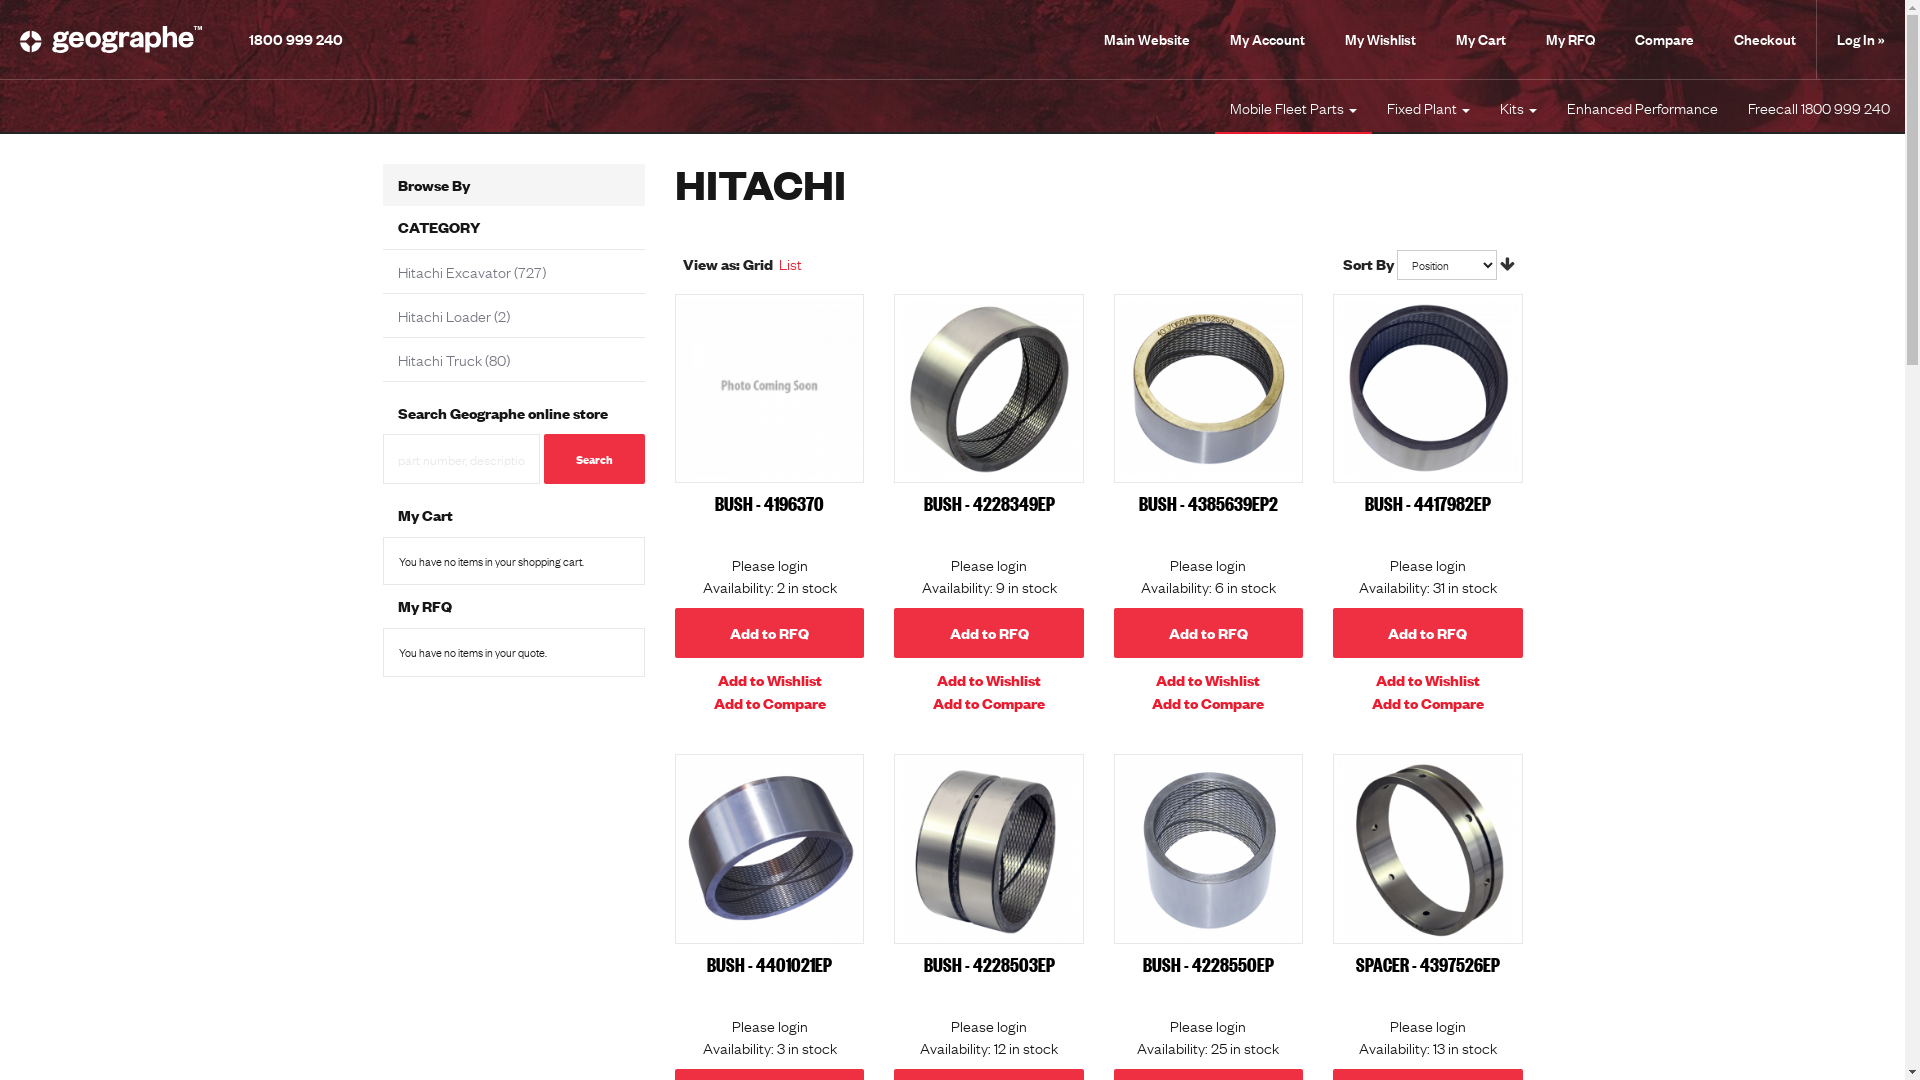 Image resolution: width=1920 pixels, height=1080 pixels. What do you see at coordinates (1428, 848) in the screenshot?
I see `SPACER - 4397526EP` at bounding box center [1428, 848].